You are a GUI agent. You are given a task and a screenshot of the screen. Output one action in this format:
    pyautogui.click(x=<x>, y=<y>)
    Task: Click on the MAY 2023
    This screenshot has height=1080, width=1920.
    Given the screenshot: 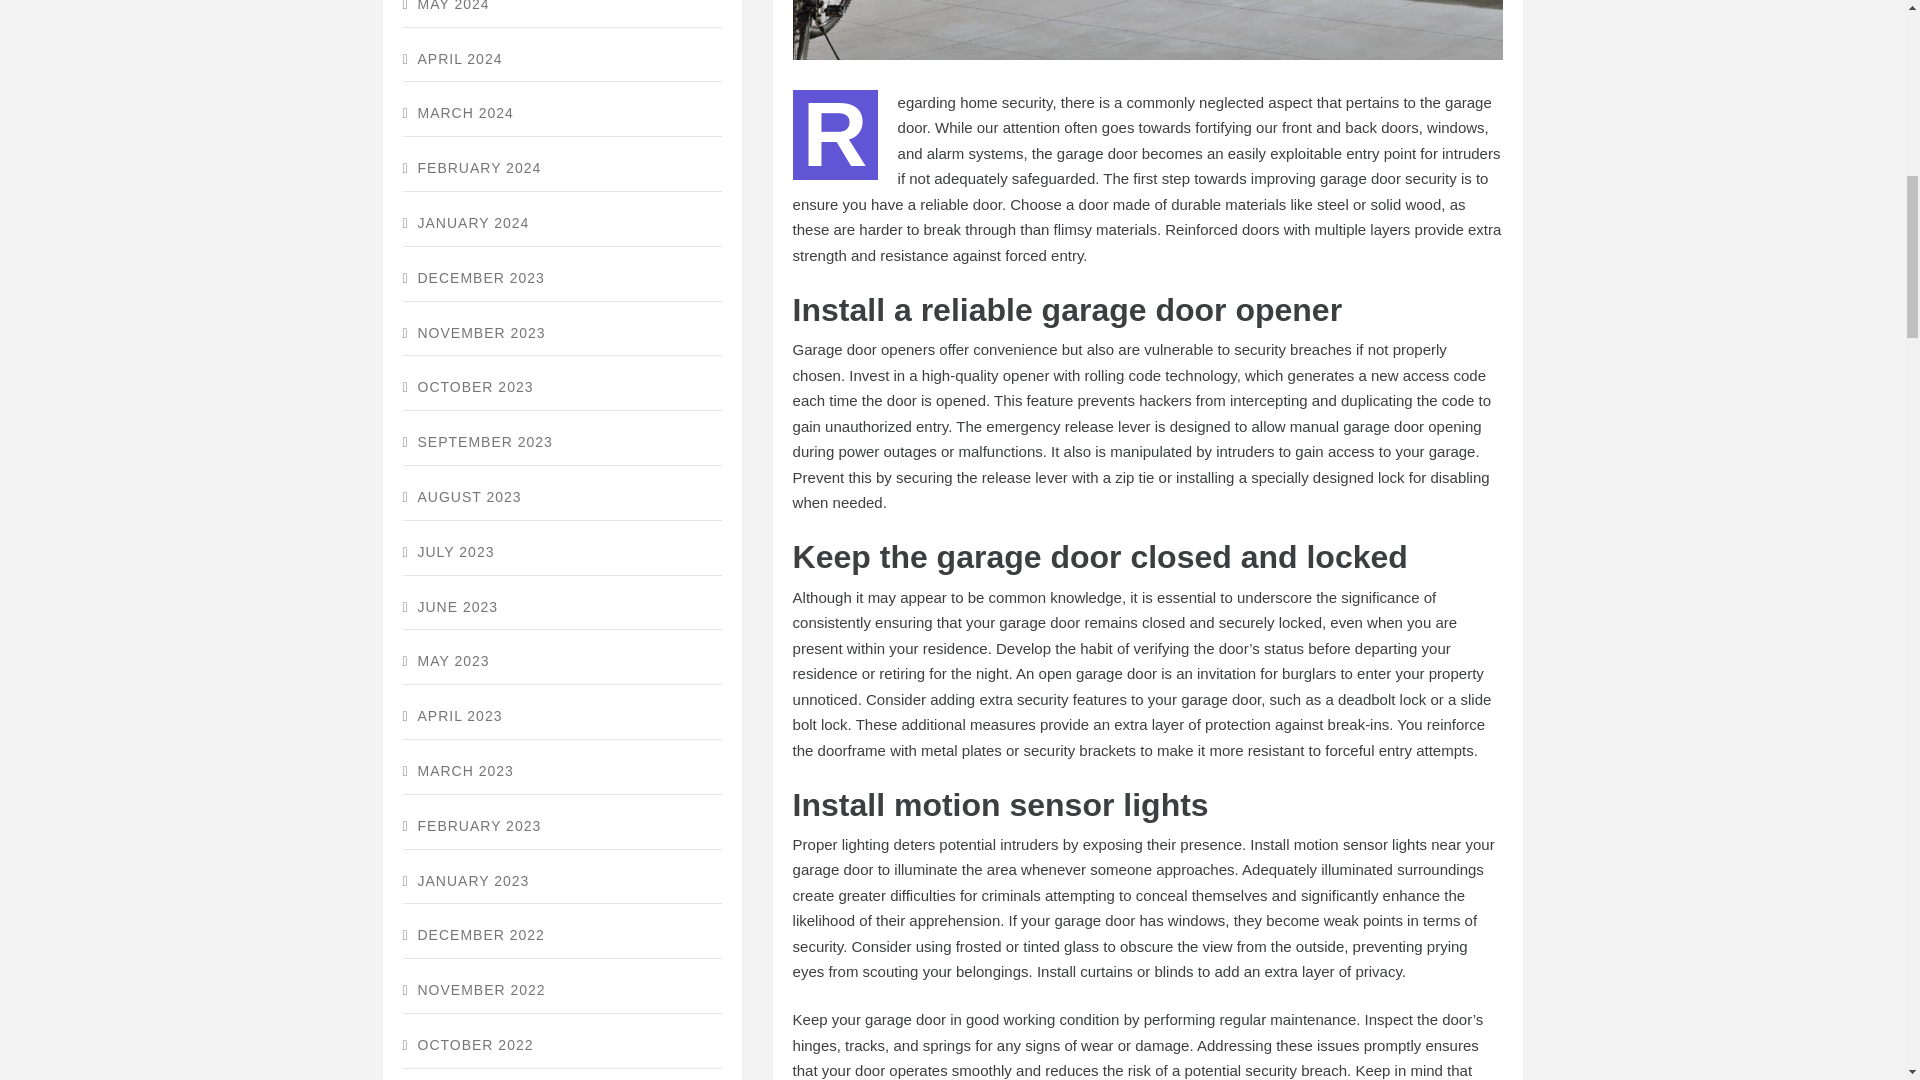 What is the action you would take?
    pyautogui.click(x=561, y=662)
    